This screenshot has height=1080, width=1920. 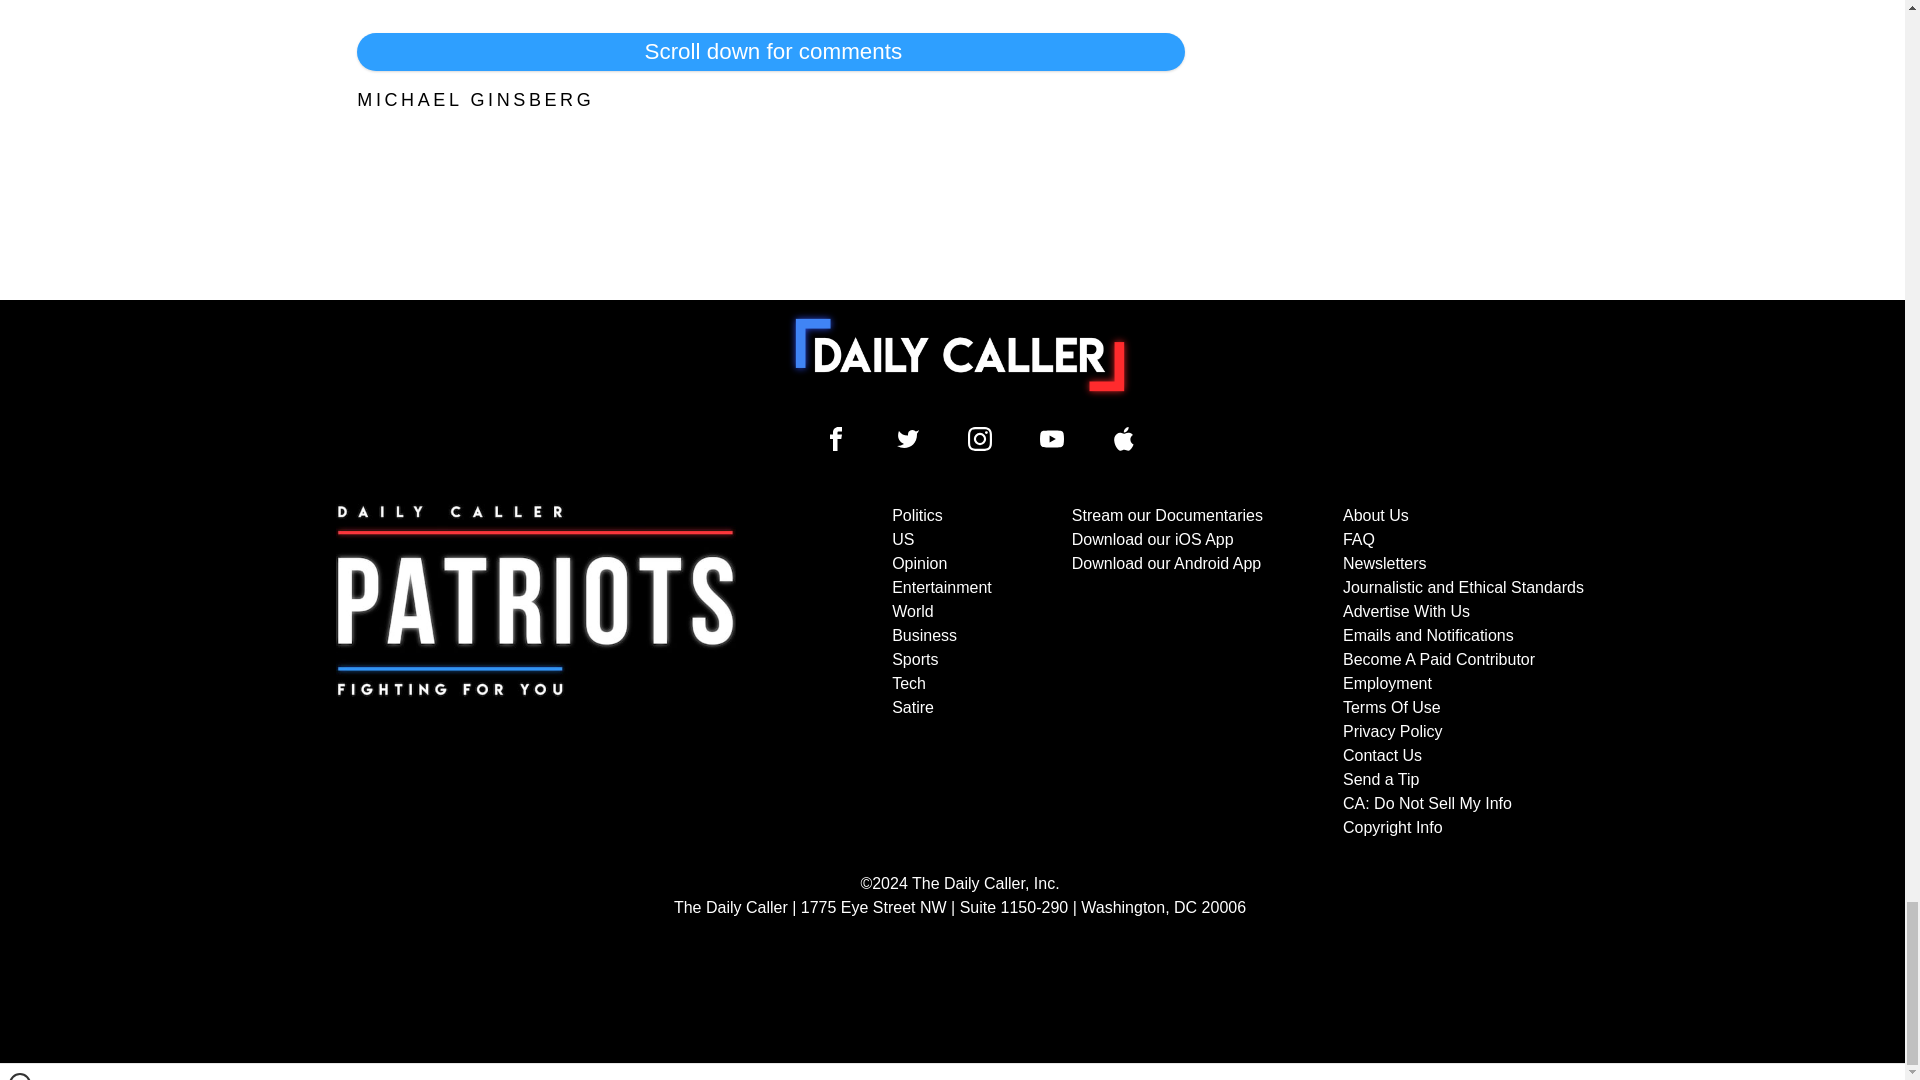 I want to click on Daily Caller YouTube, so click(x=1124, y=438).